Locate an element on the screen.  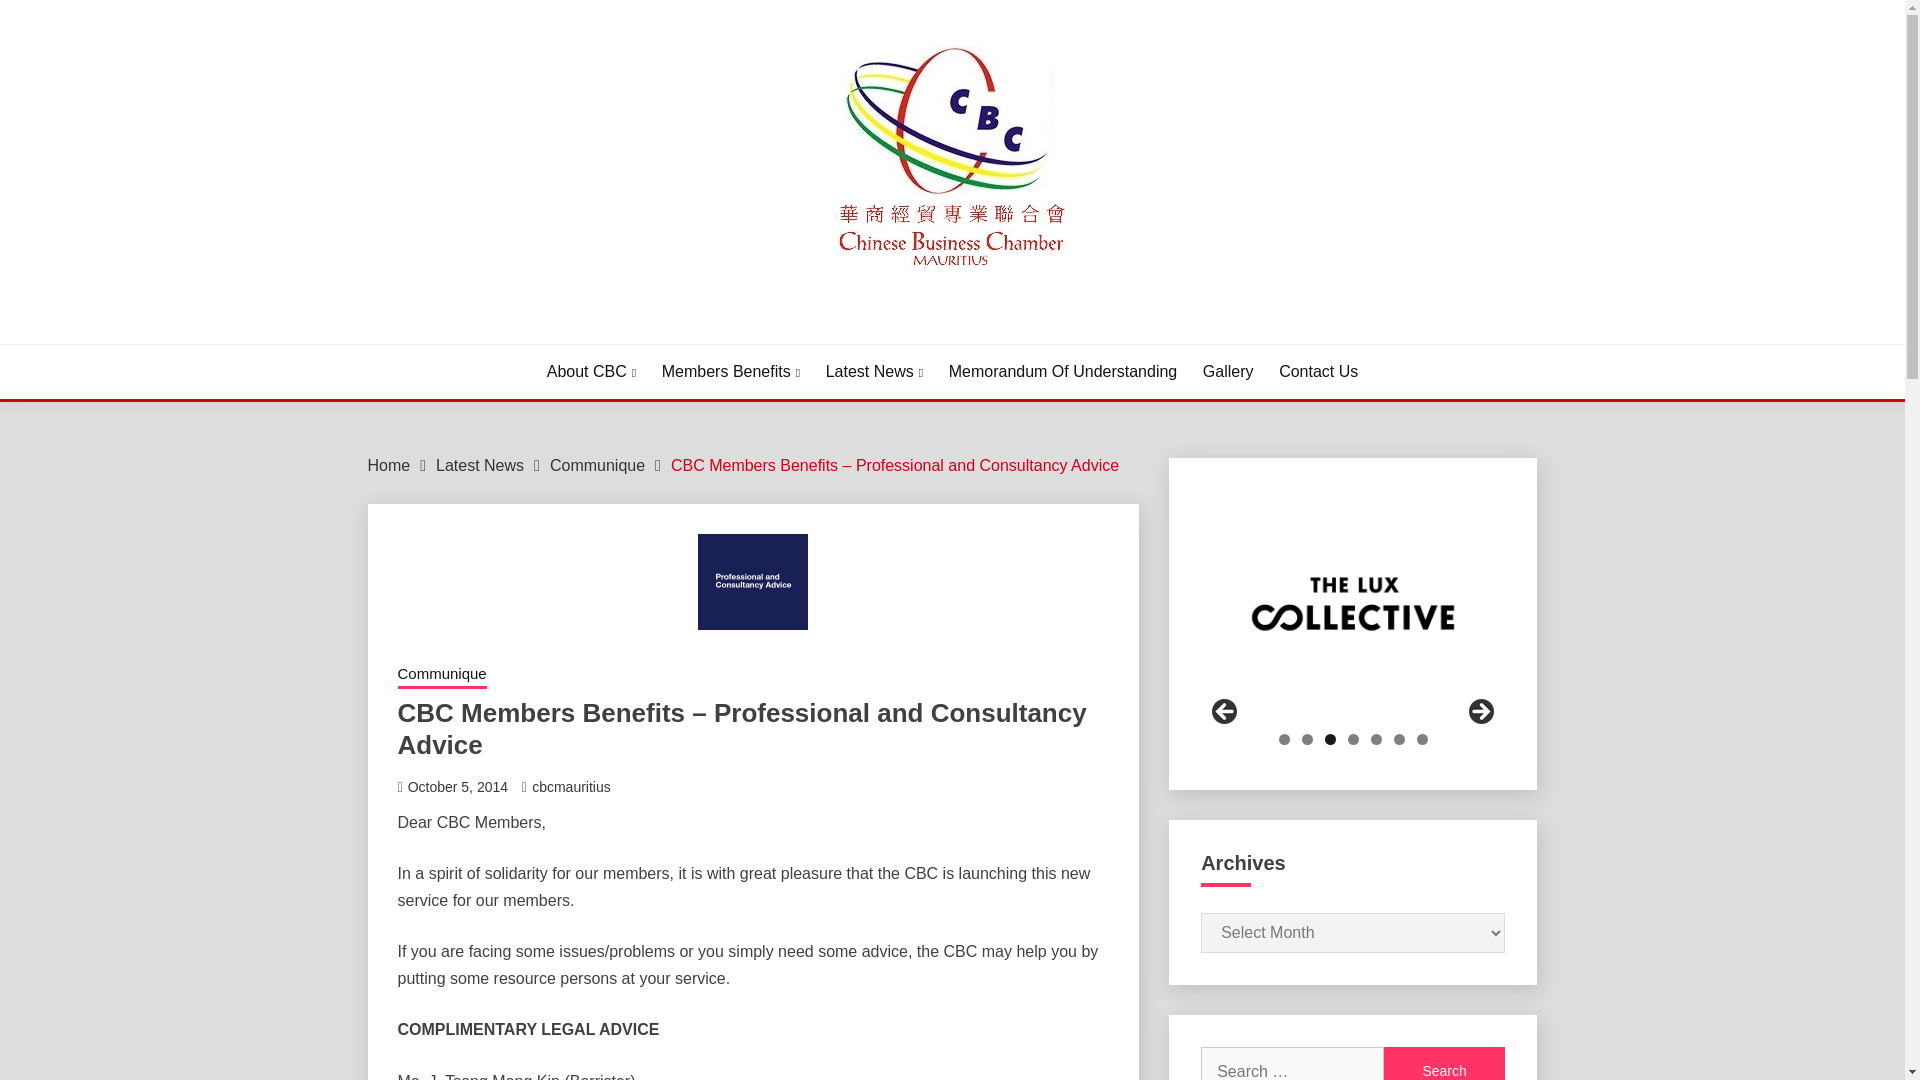
Communique is located at coordinates (597, 465).